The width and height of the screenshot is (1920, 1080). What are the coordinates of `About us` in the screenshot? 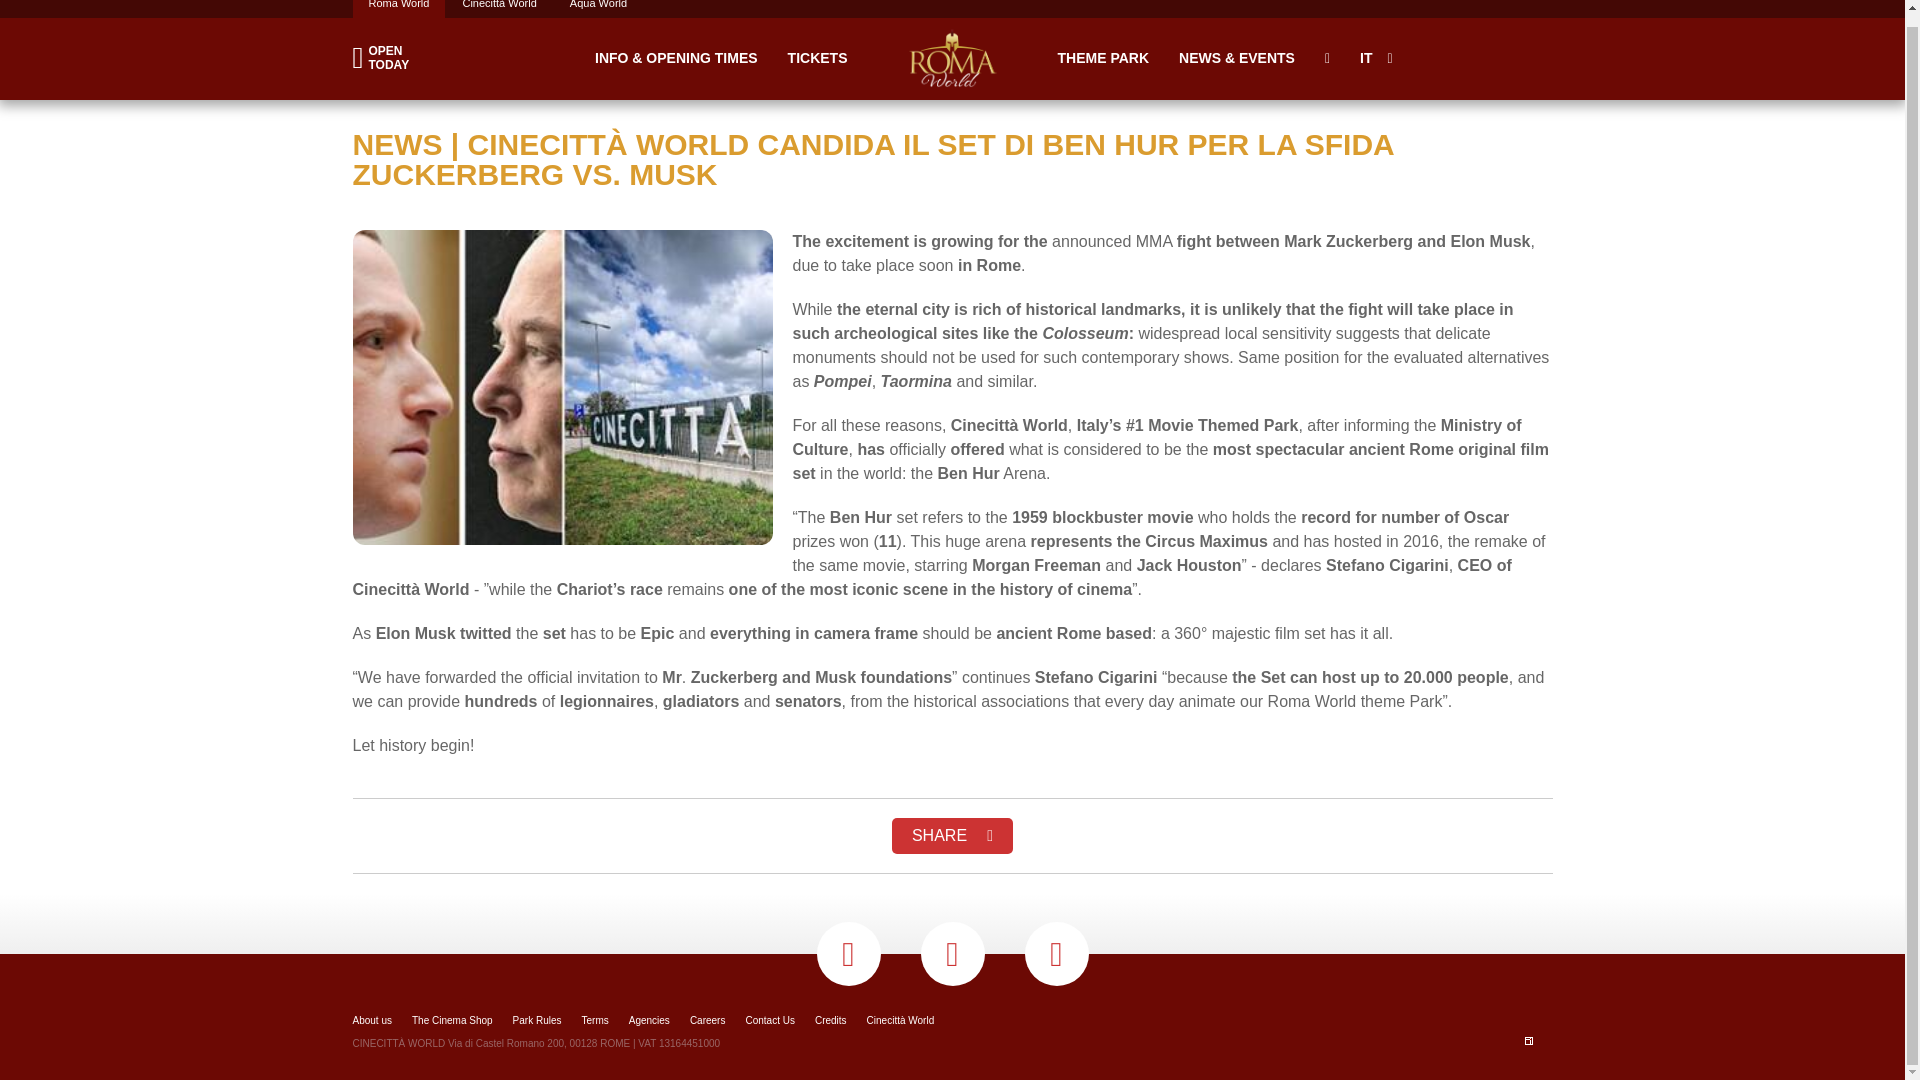 It's located at (371, 1020).